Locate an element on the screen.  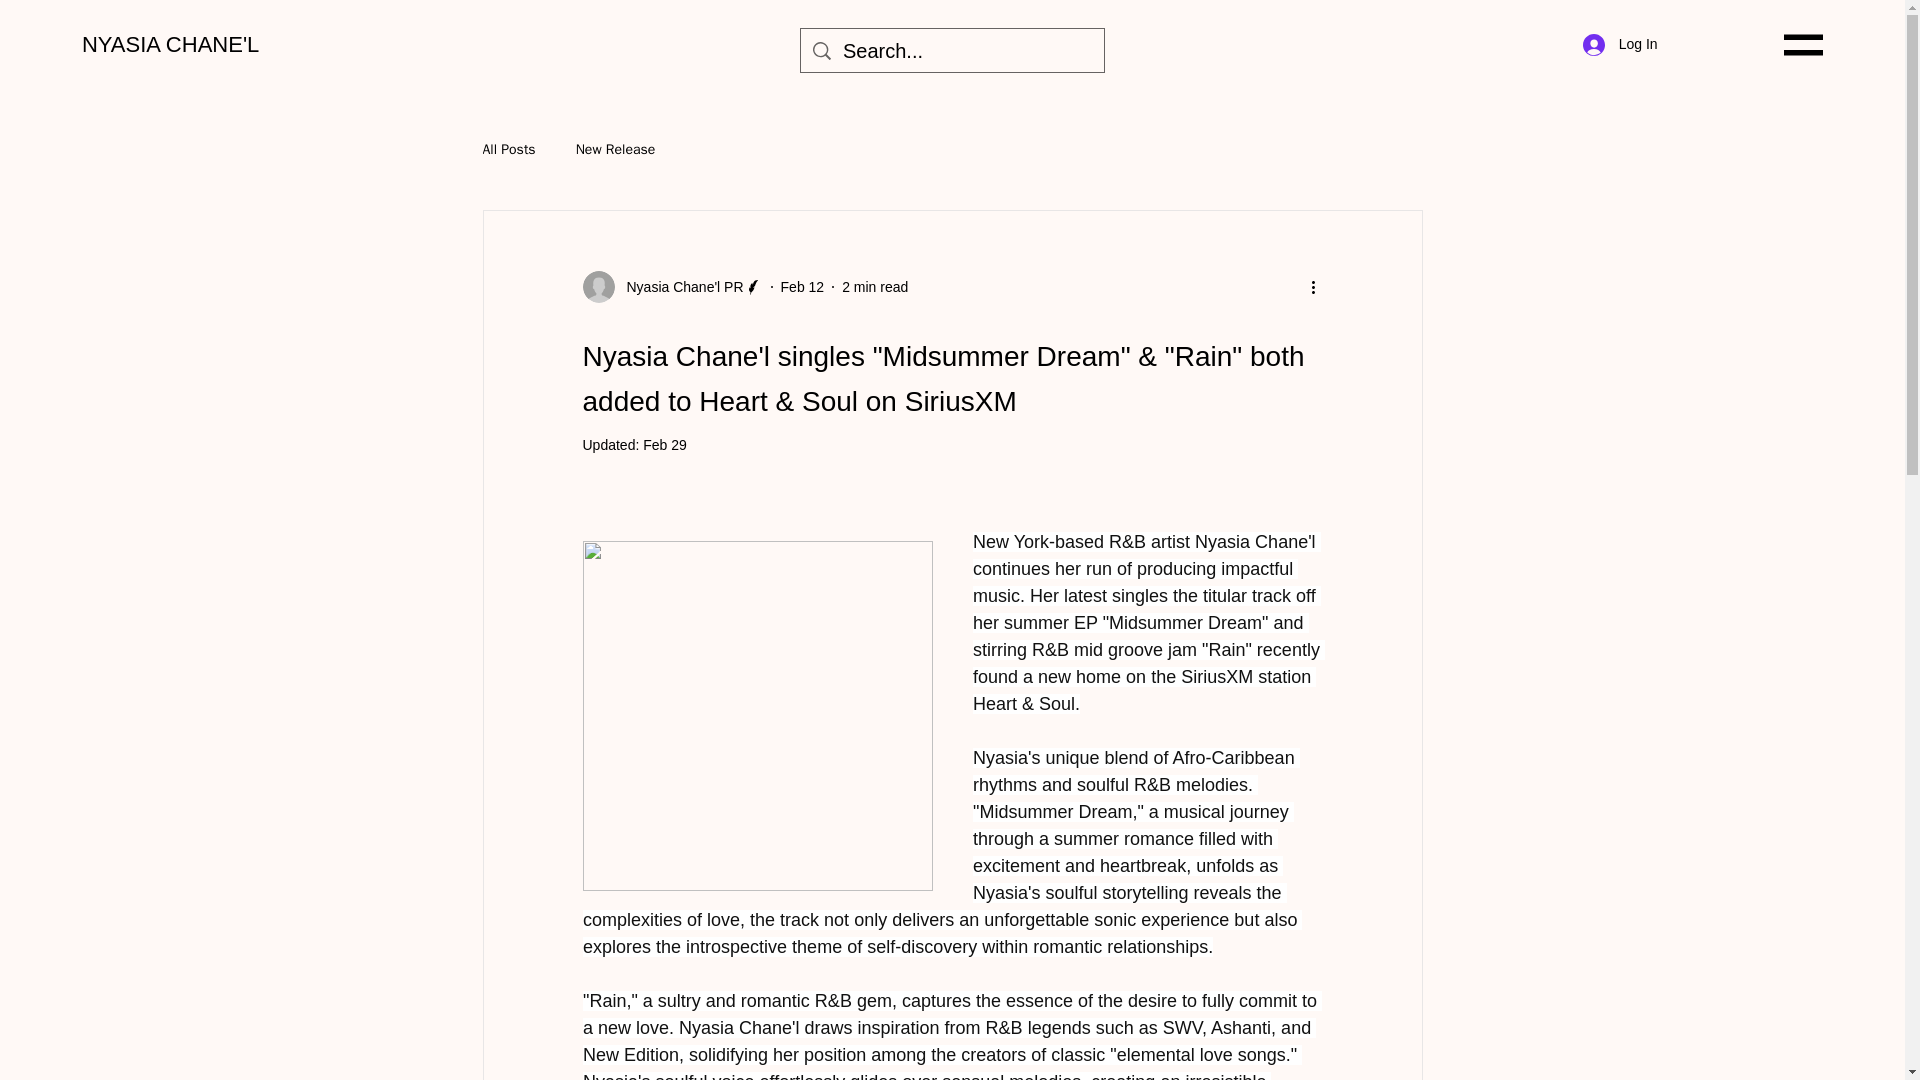
Nyasia Chane'l PR is located at coordinates (672, 287).